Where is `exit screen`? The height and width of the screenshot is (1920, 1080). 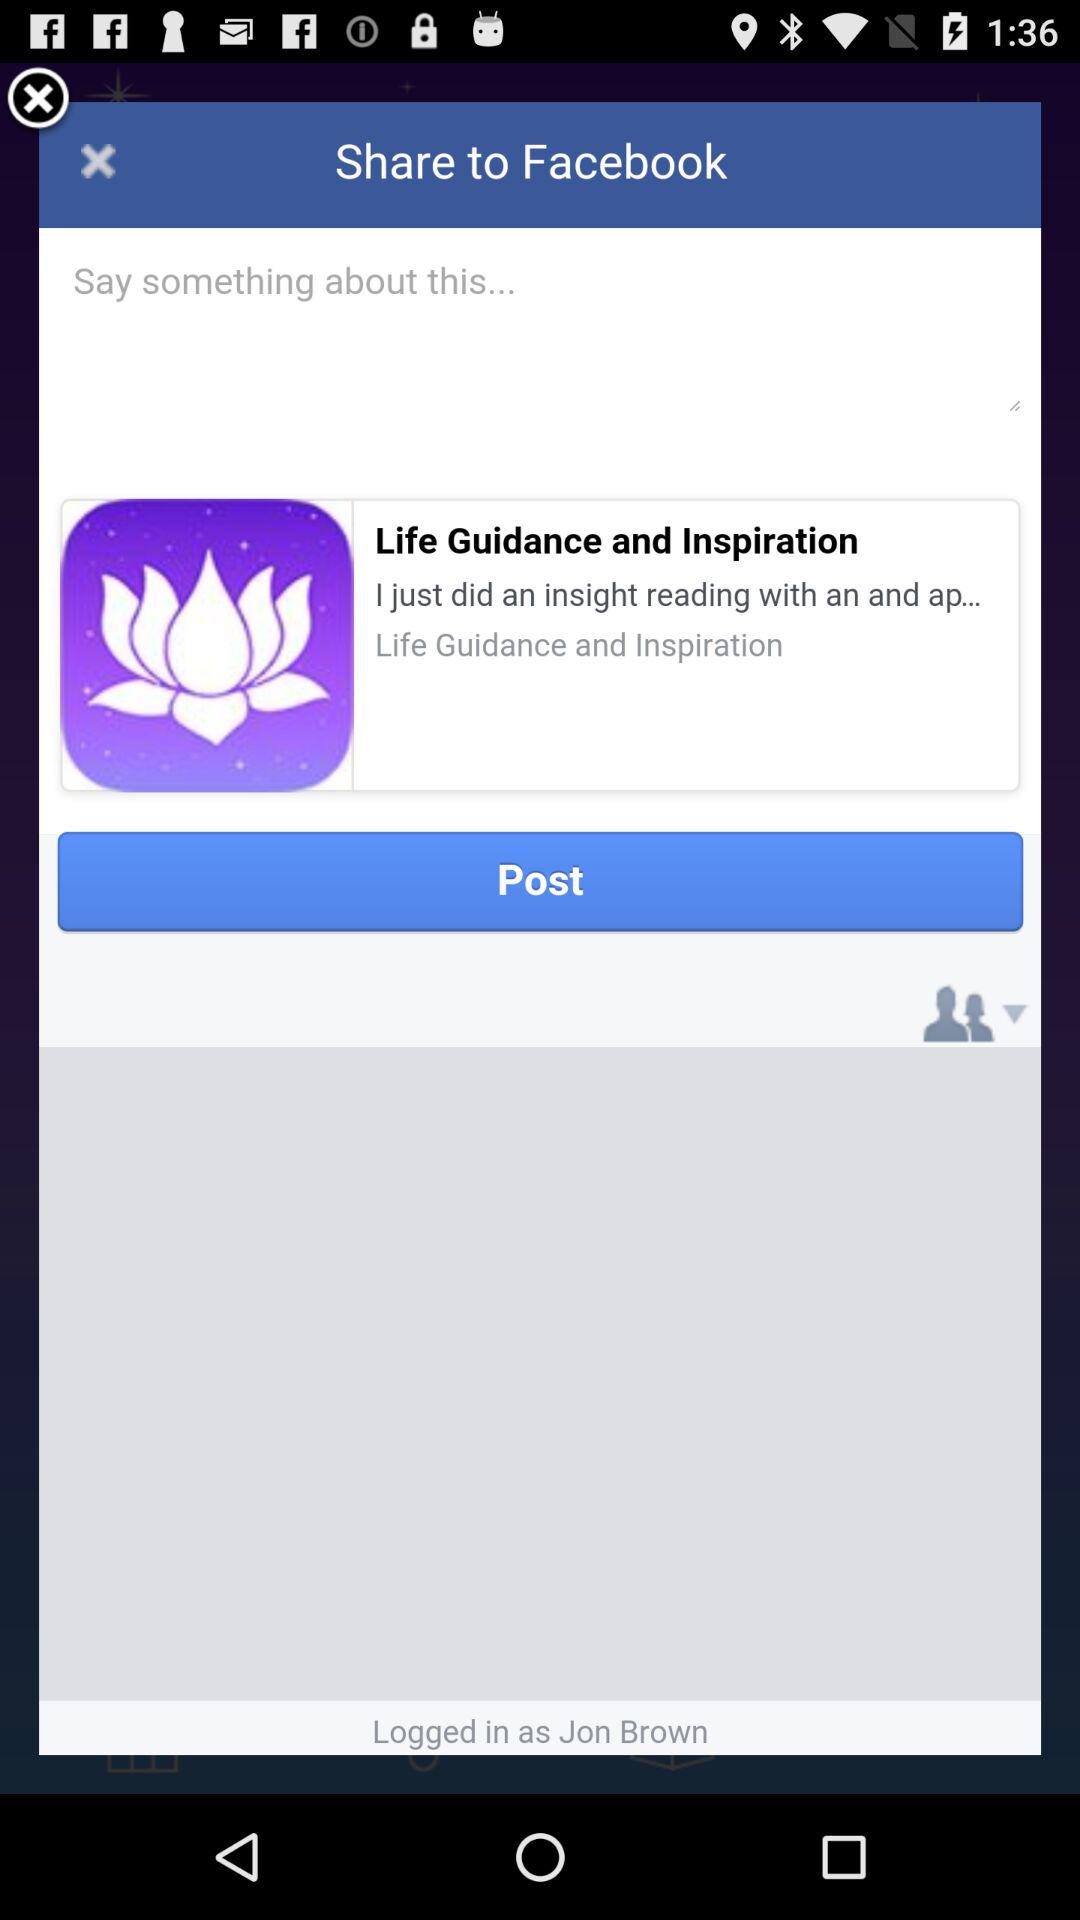
exit screen is located at coordinates (38, 102).